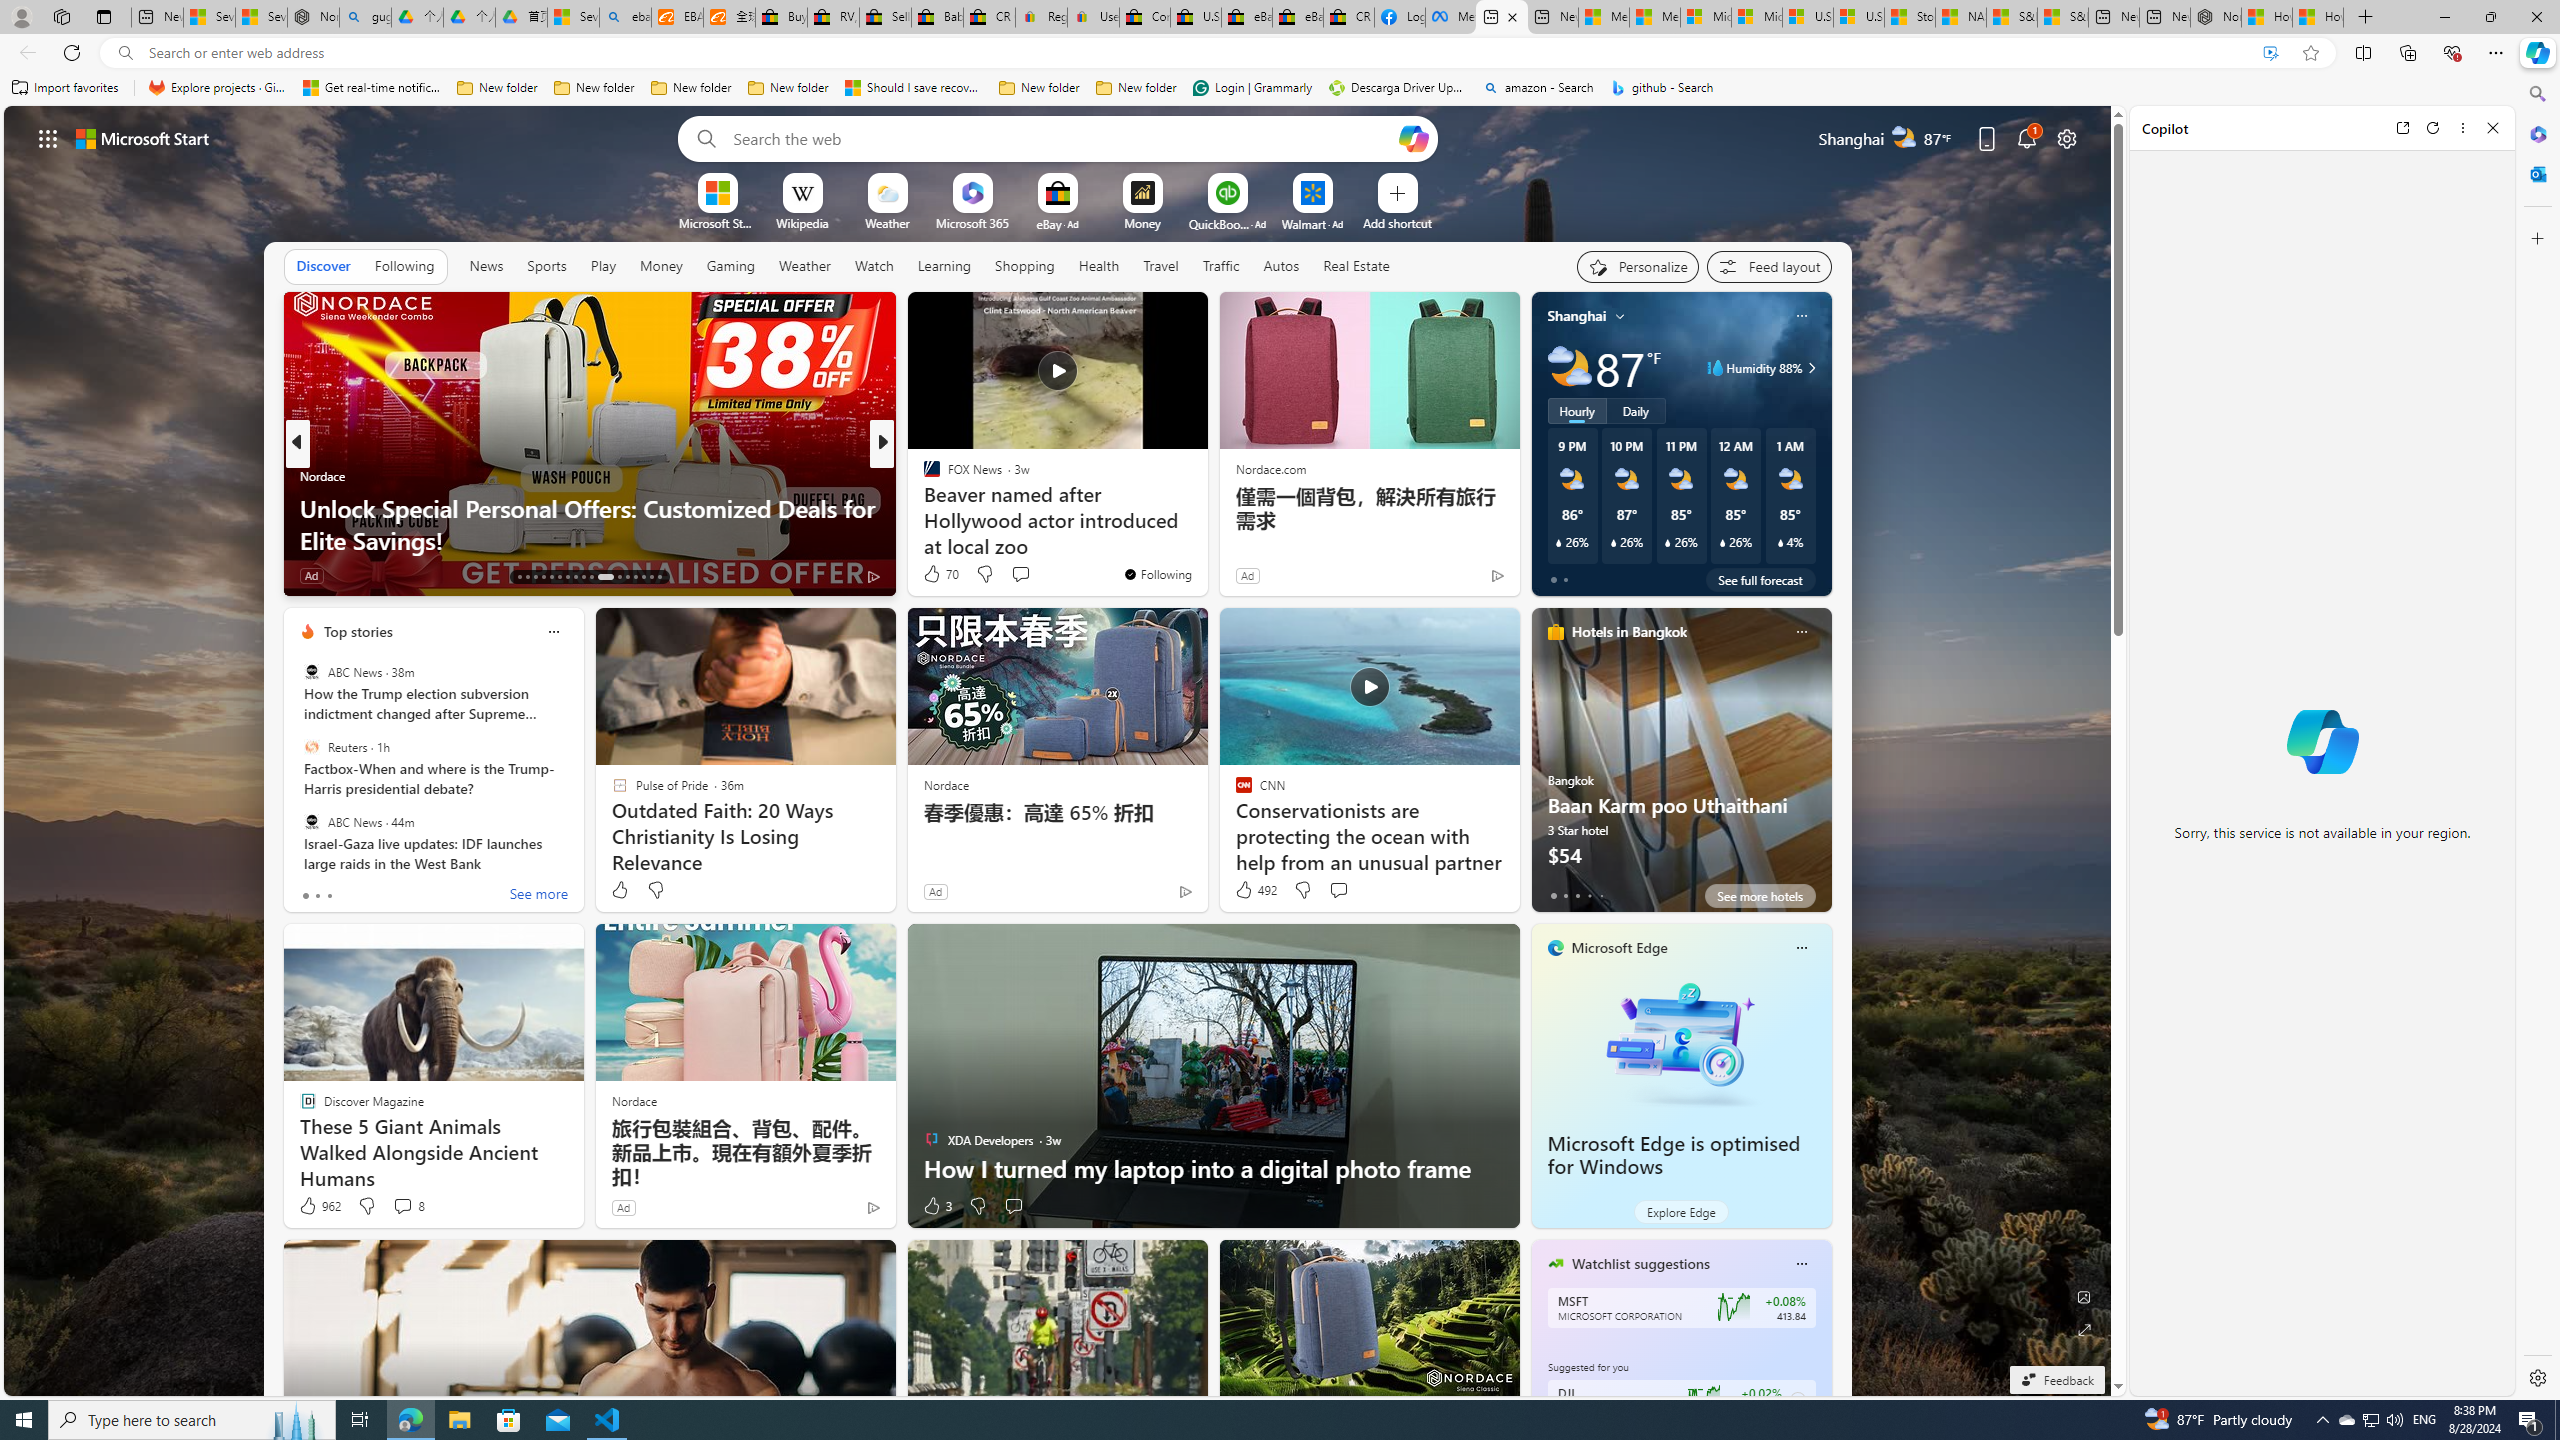 The image size is (2560, 1440). What do you see at coordinates (1451, 17) in the screenshot?
I see `Meta Store` at bounding box center [1451, 17].